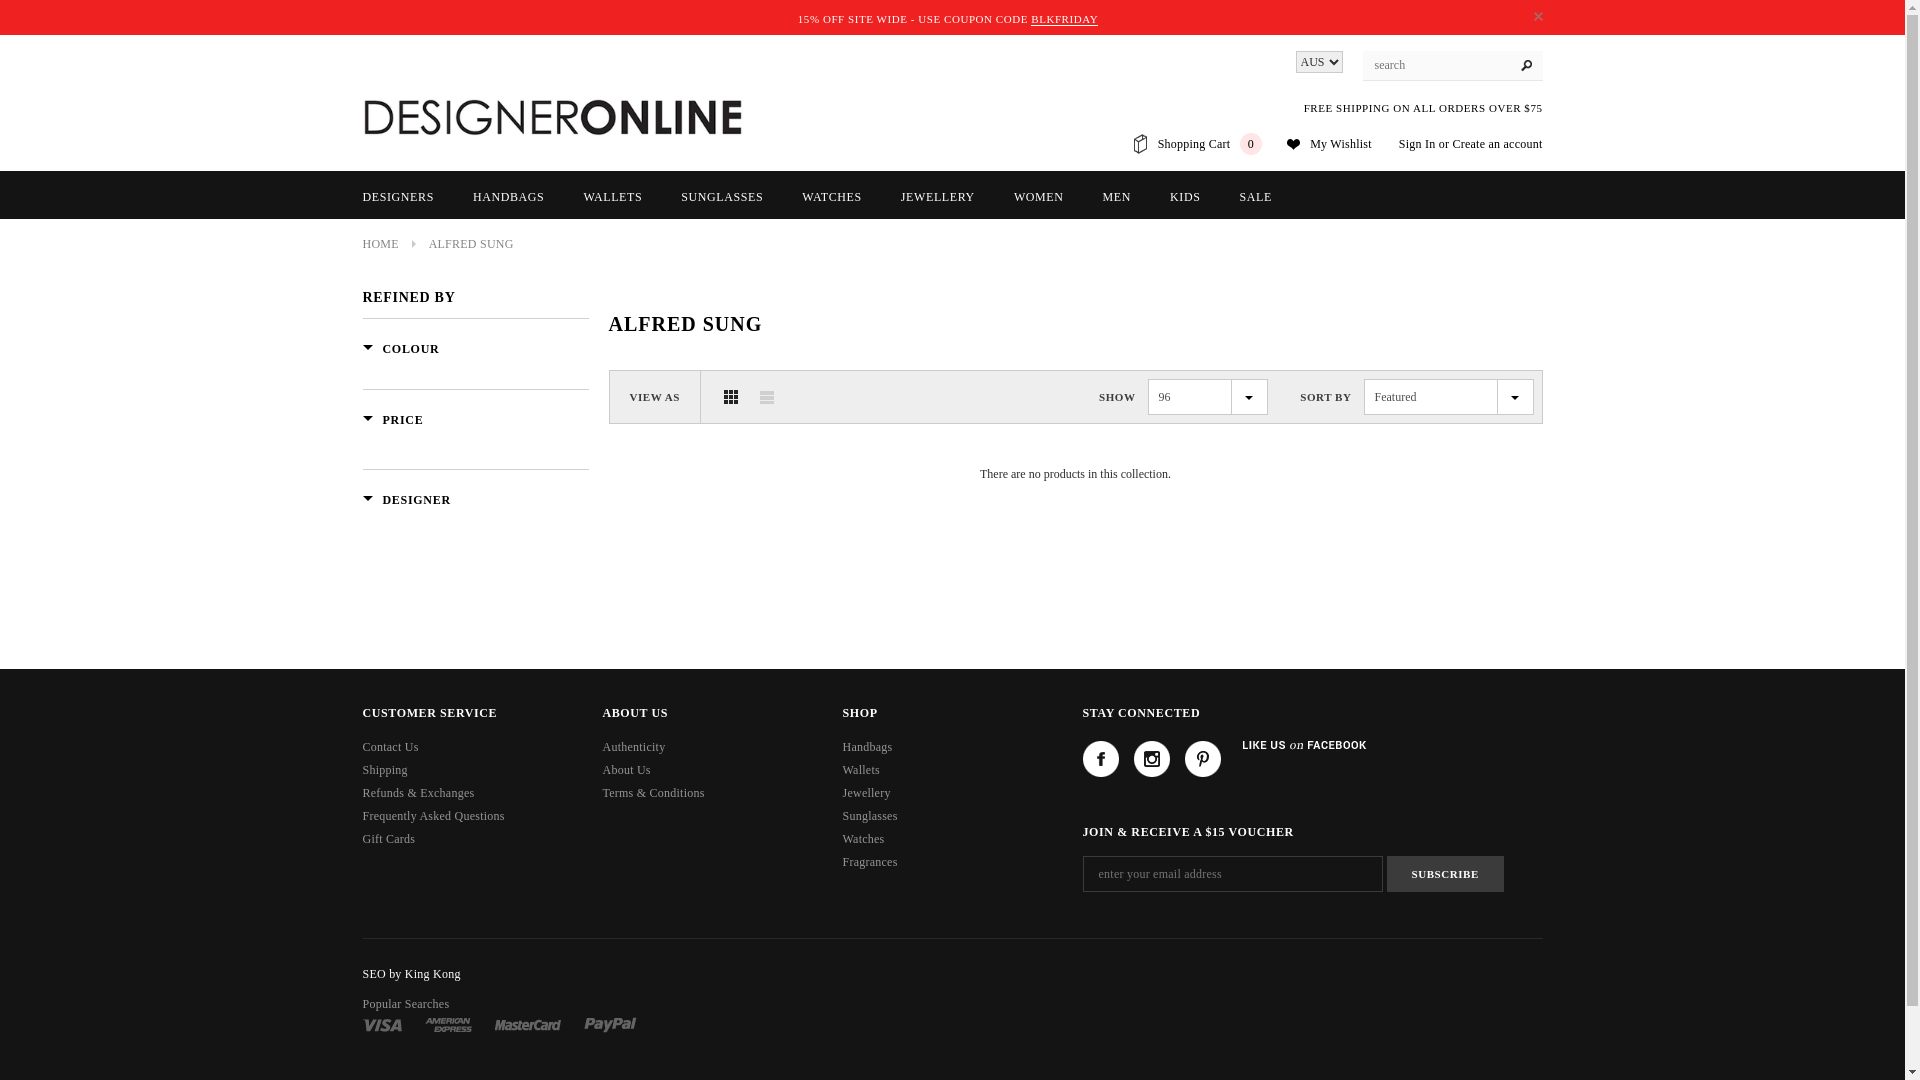 This screenshot has width=1920, height=1080. What do you see at coordinates (1100, 759) in the screenshot?
I see `Designer Online on Facebook` at bounding box center [1100, 759].